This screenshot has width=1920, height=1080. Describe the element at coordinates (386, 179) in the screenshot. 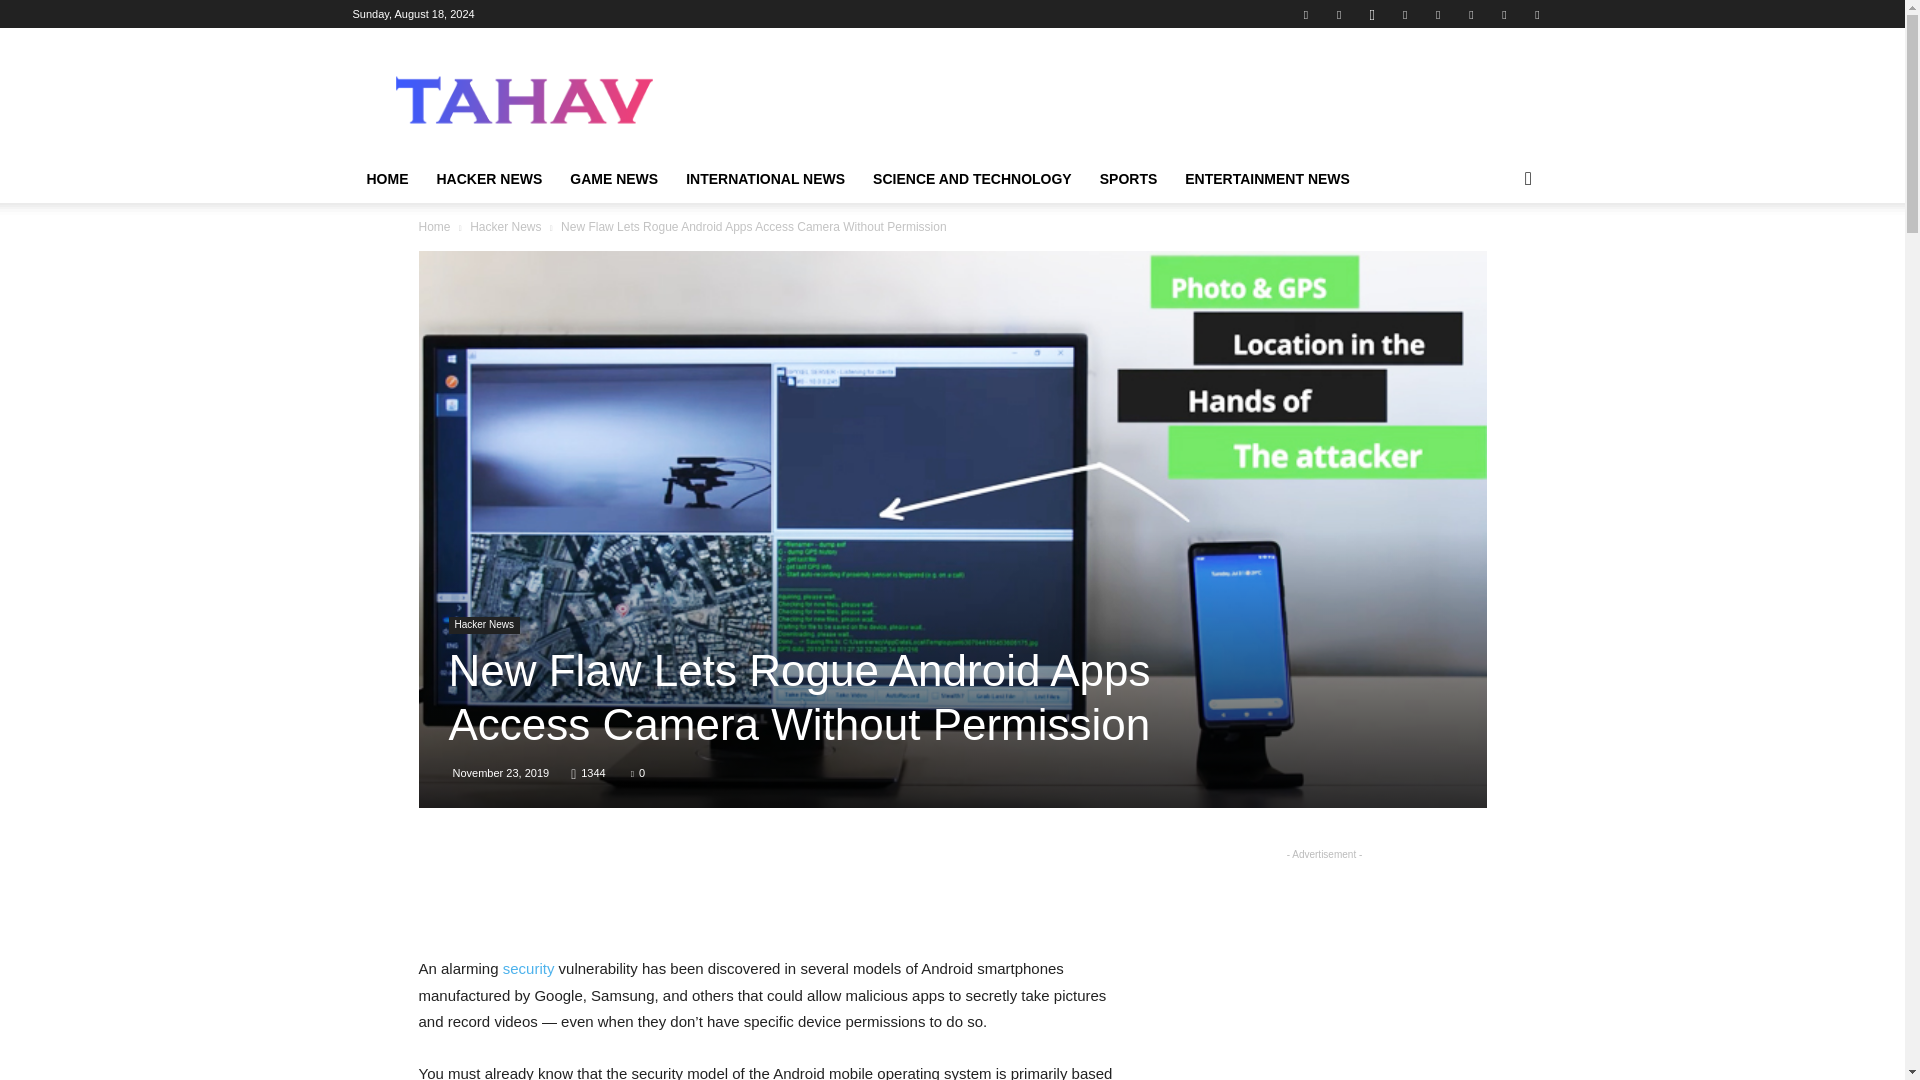

I see `HOME` at that location.